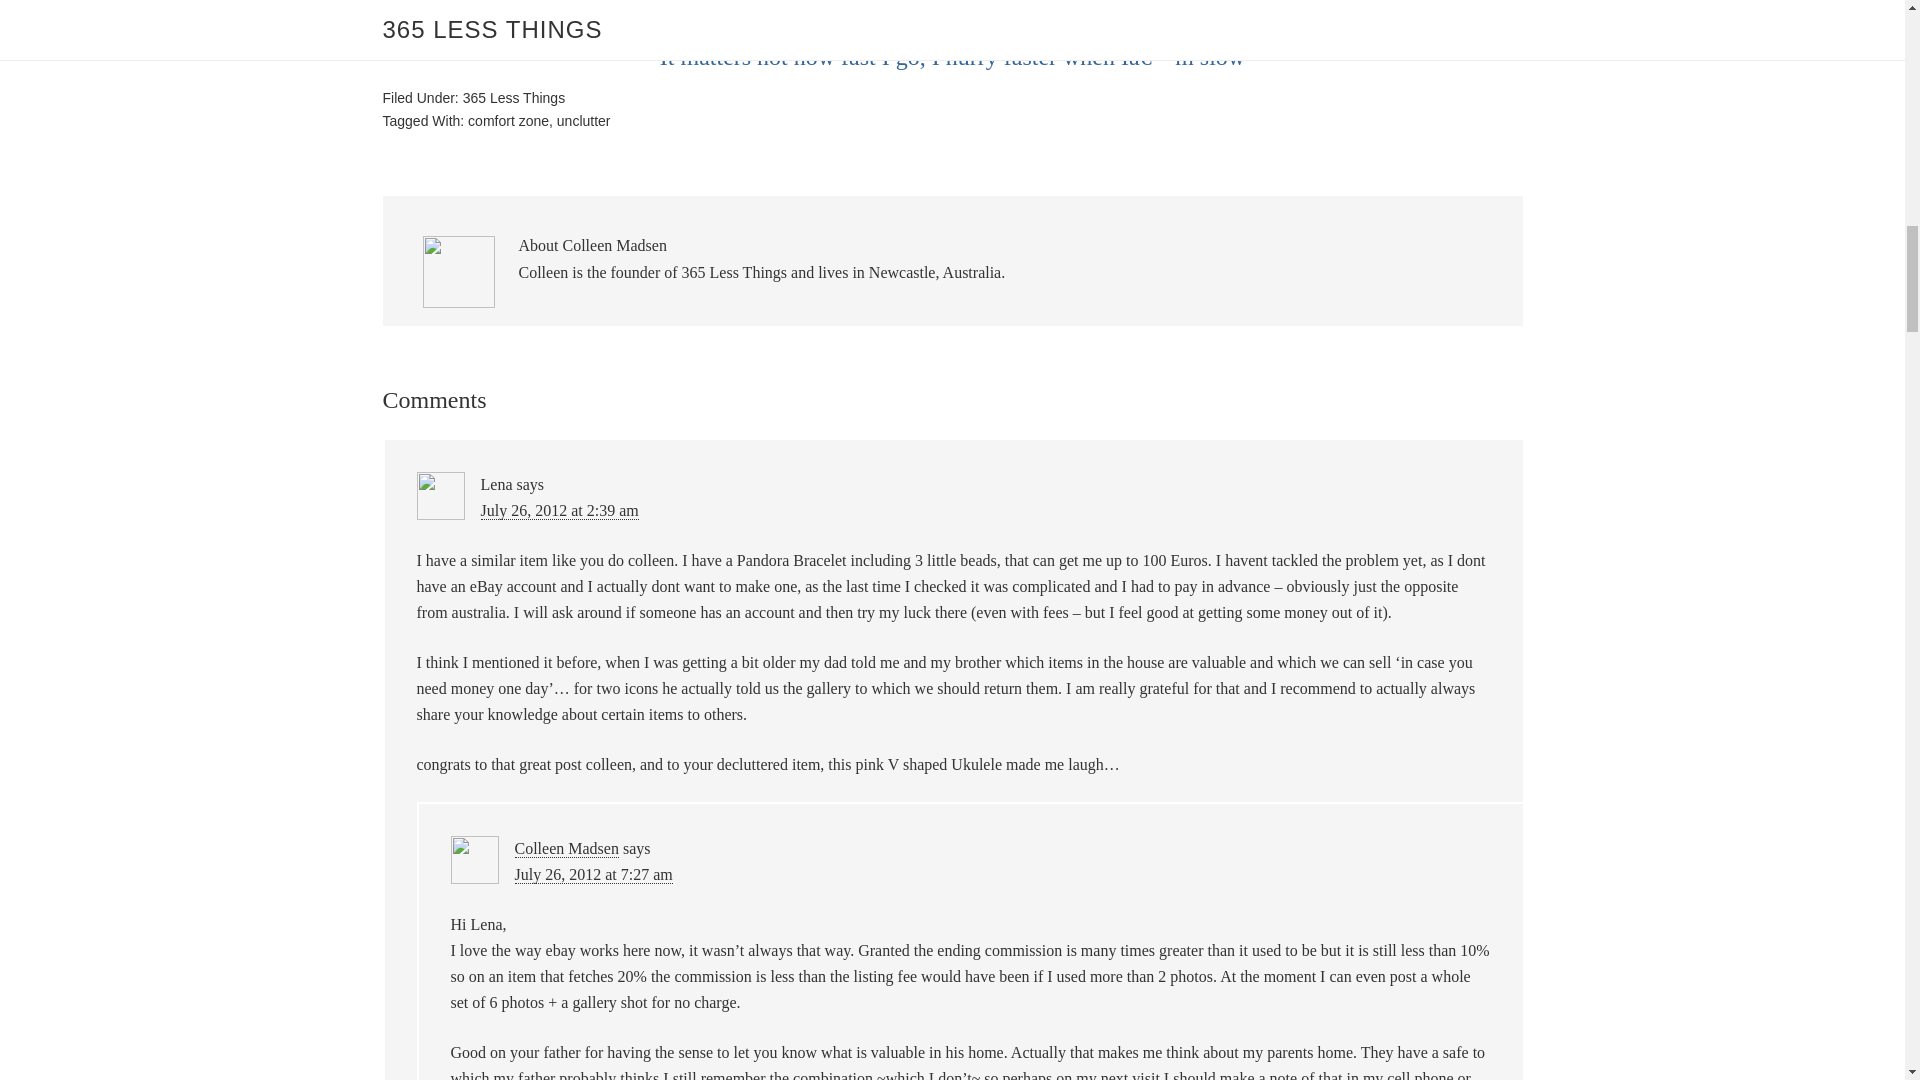 This screenshot has height=1080, width=1920. Describe the element at coordinates (566, 848) in the screenshot. I see `Colleen Madsen` at that location.